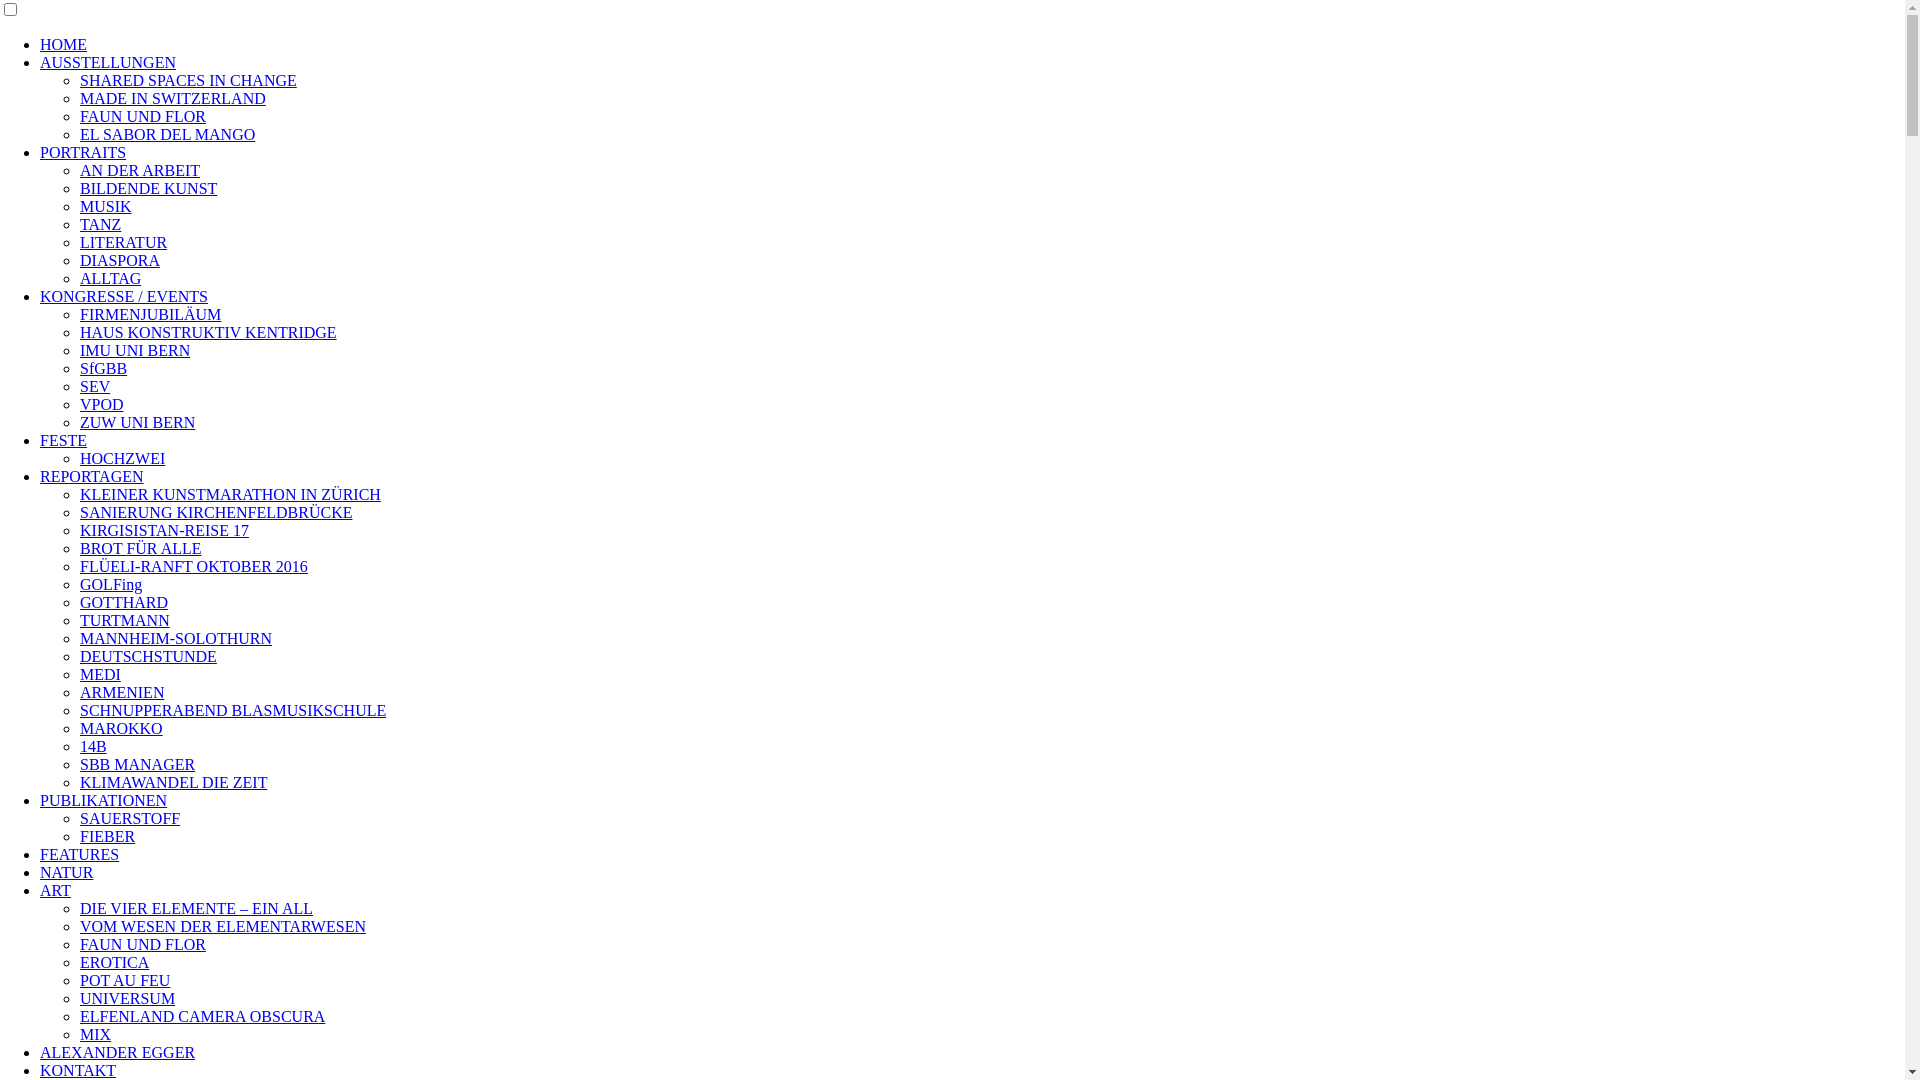 Image resolution: width=1920 pixels, height=1080 pixels. Describe the element at coordinates (128, 998) in the screenshot. I see `UNIVERSUM` at that location.